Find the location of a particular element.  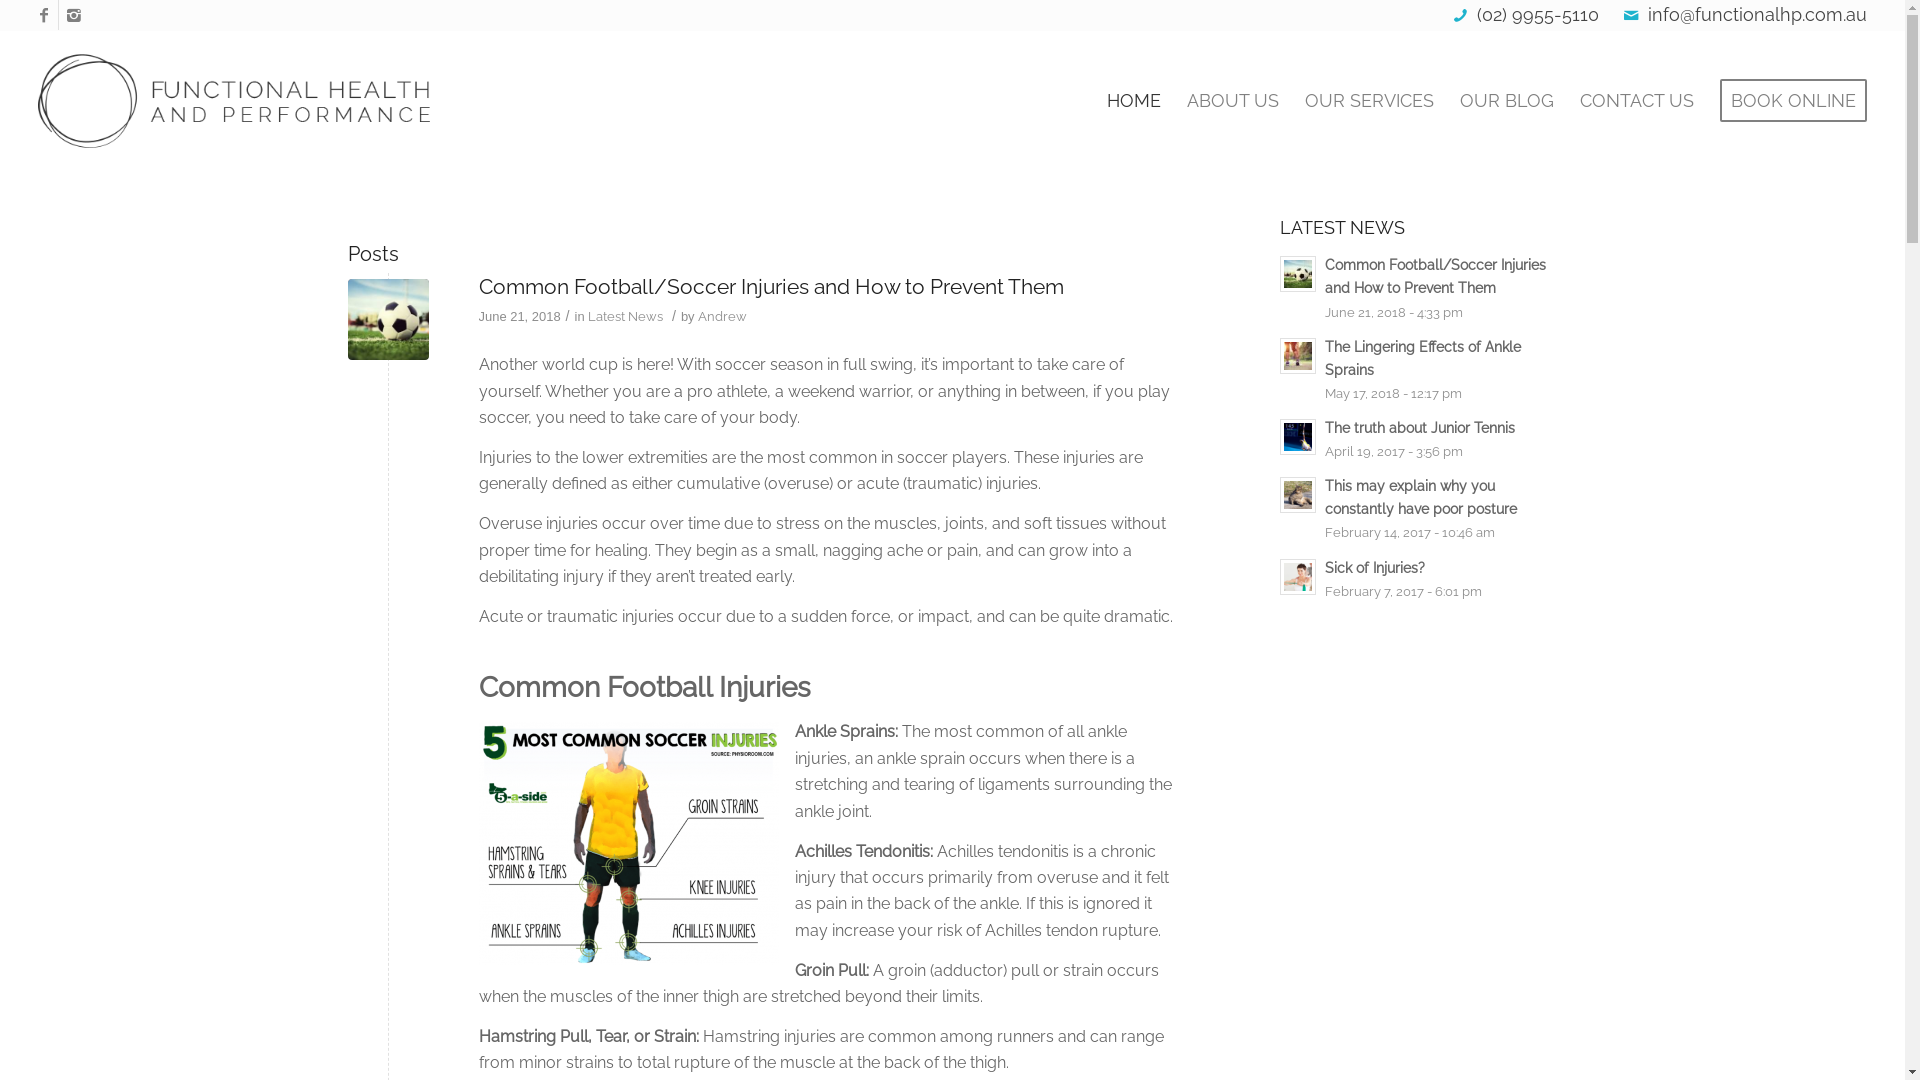

Common Football/Soccer Injuries and How to Prevent Them is located at coordinates (770, 286).